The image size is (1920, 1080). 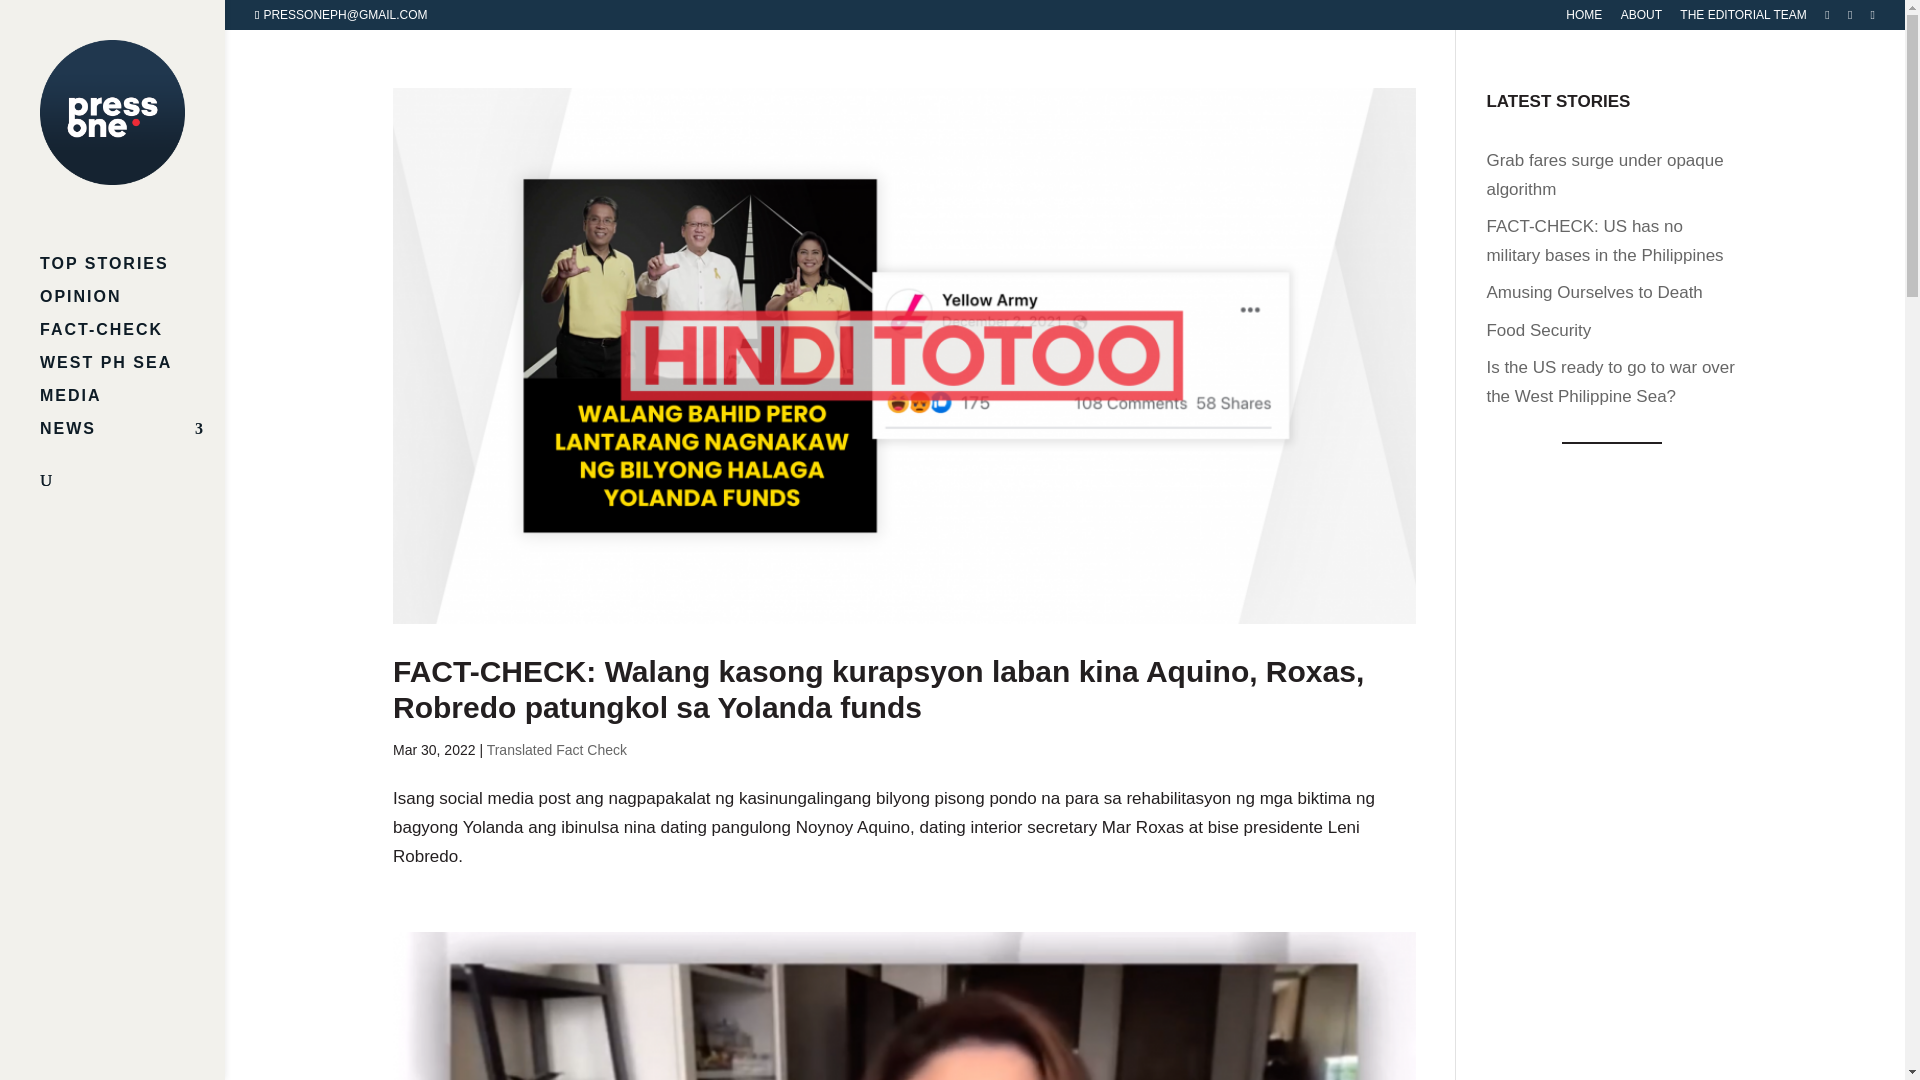 What do you see at coordinates (1584, 19) in the screenshot?
I see `HOME` at bounding box center [1584, 19].